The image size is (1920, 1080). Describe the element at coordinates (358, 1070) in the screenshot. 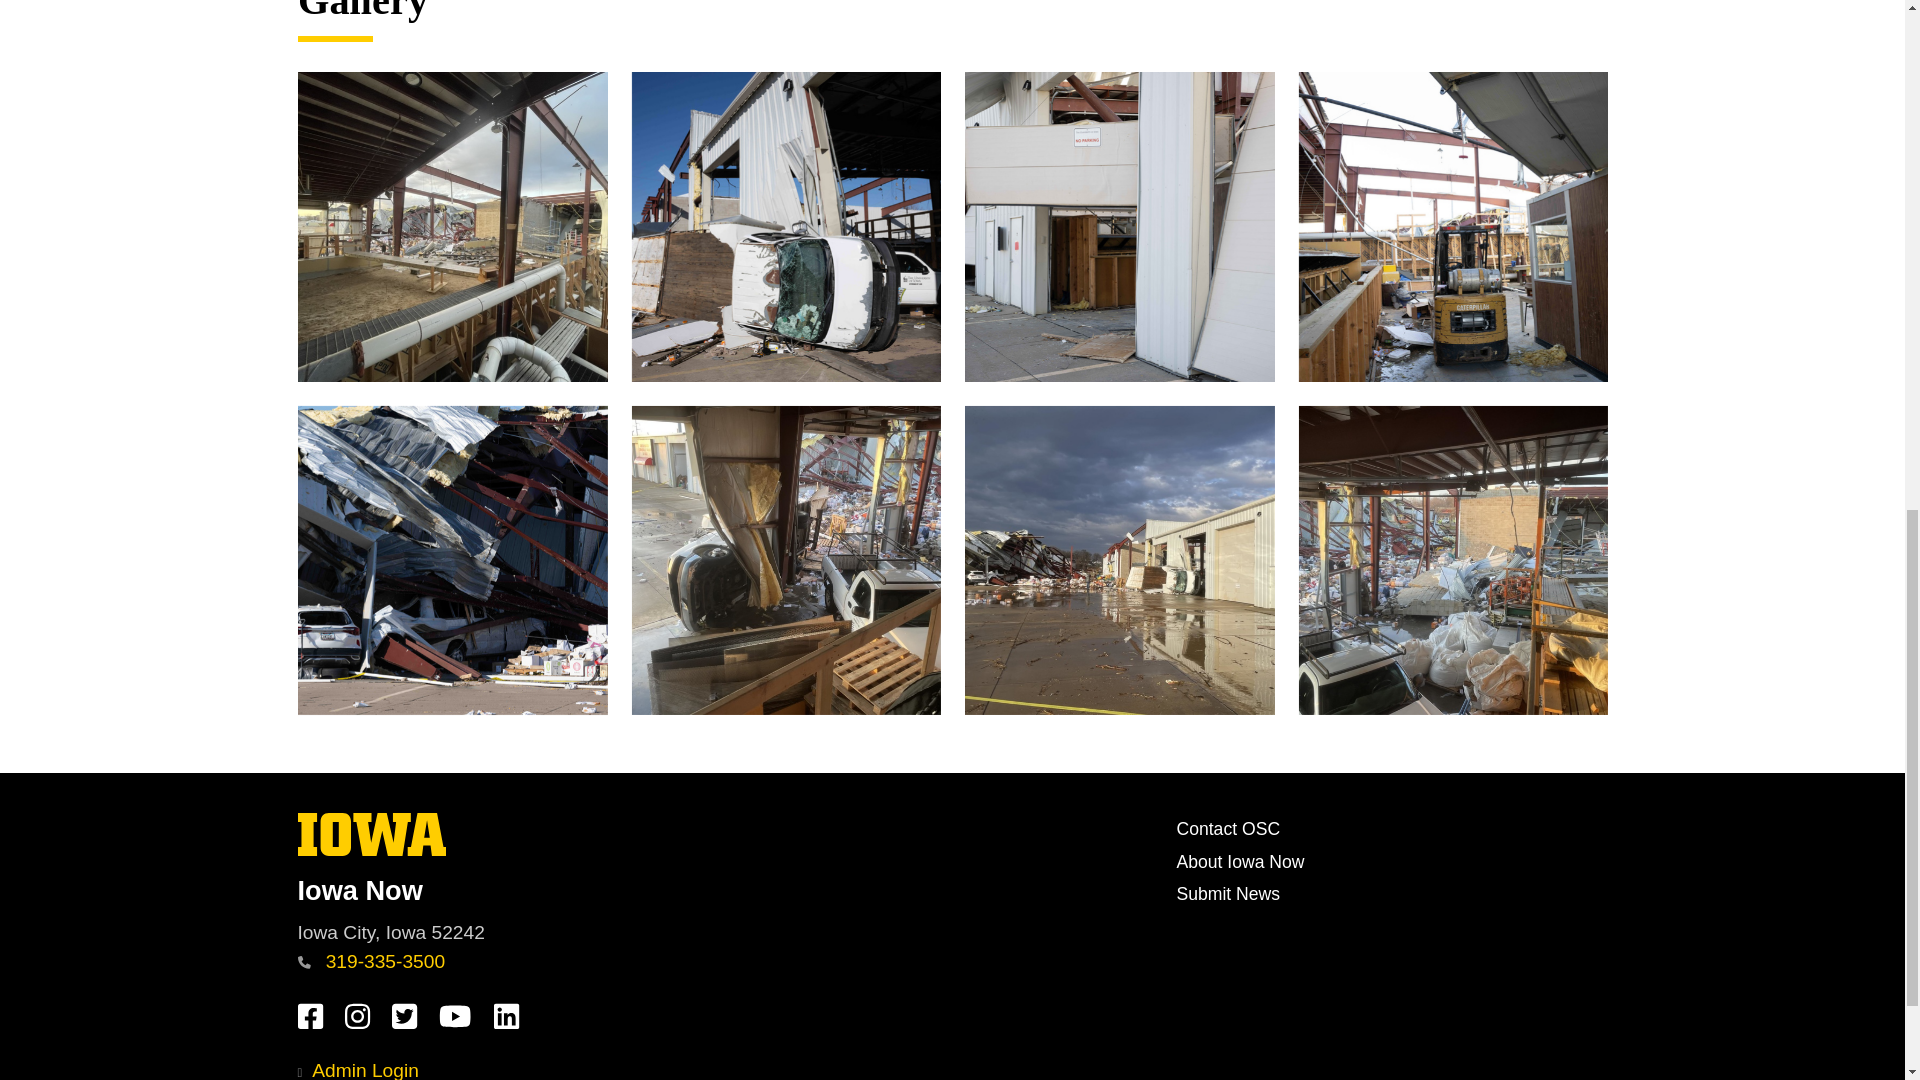

I see `Admin Login` at that location.